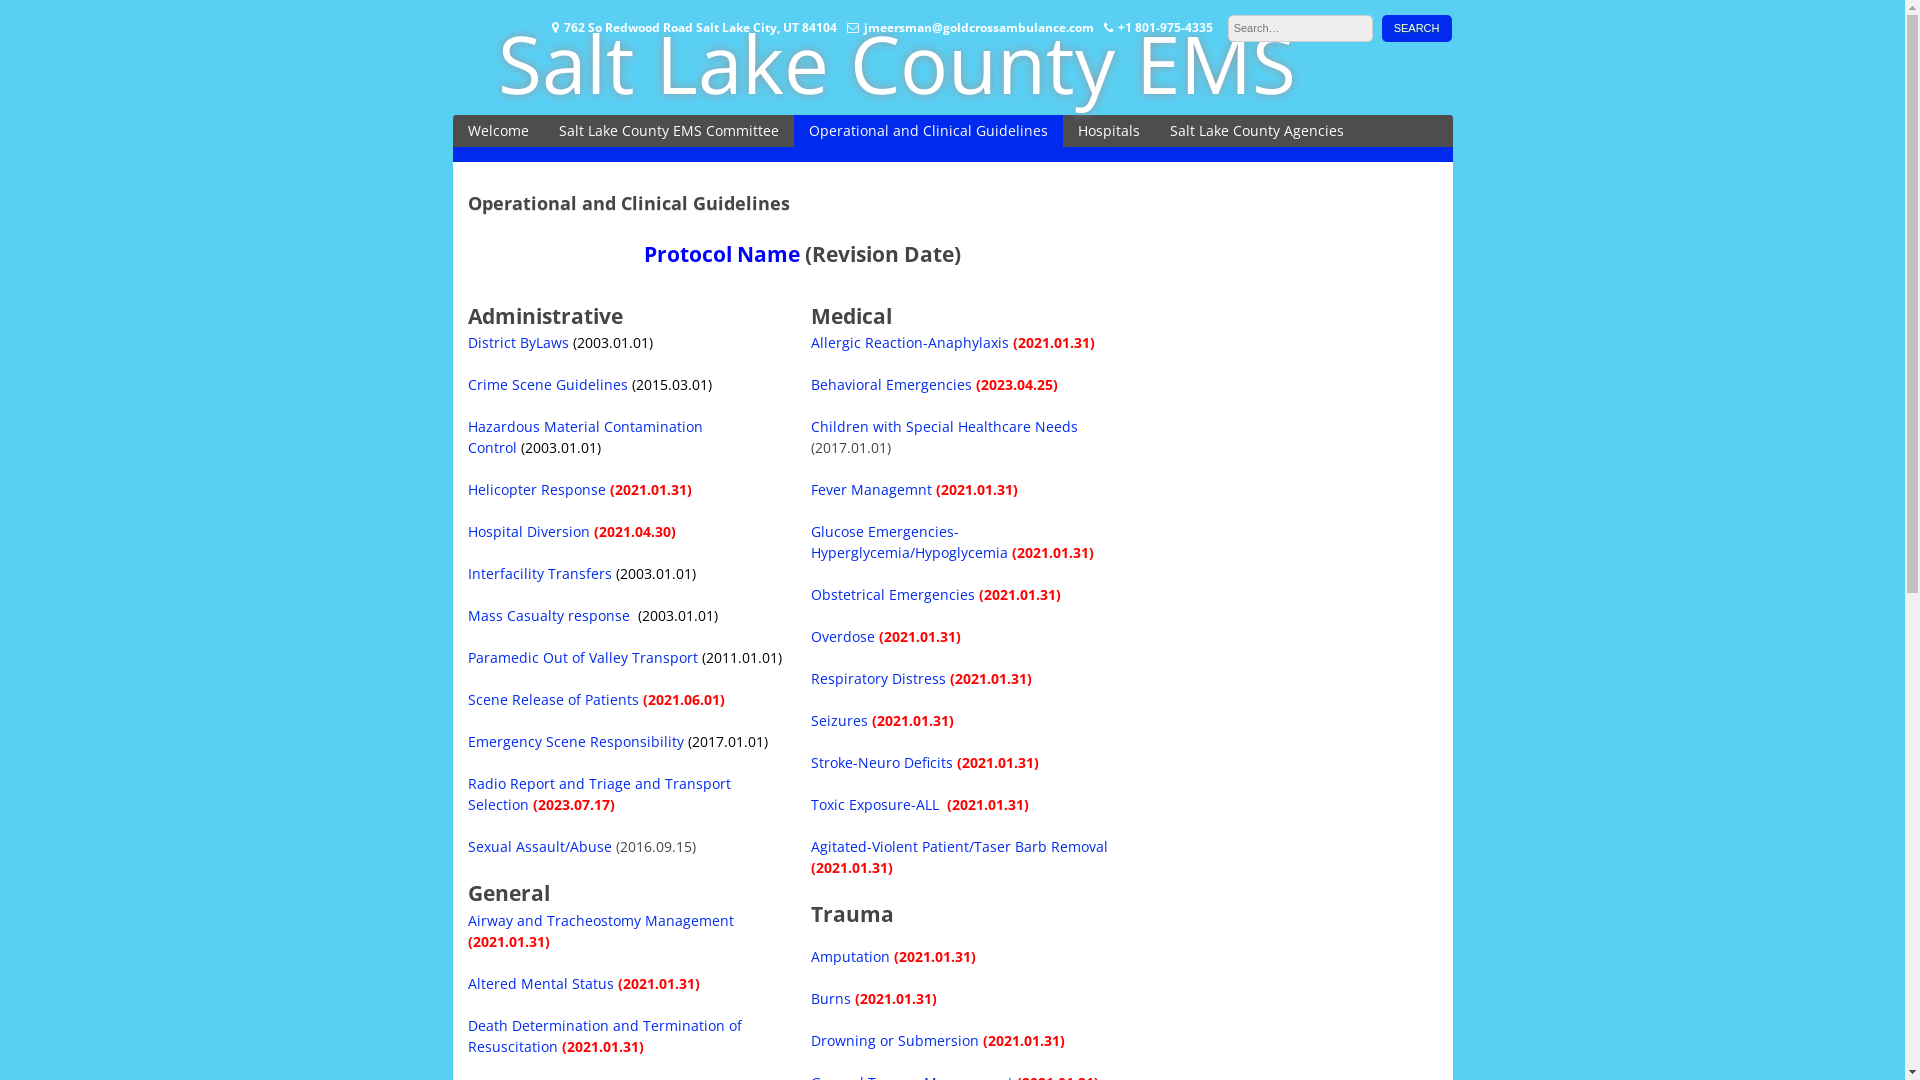 The image size is (1920, 1080). I want to click on Operational and Clinical Guidelines, so click(928, 131).